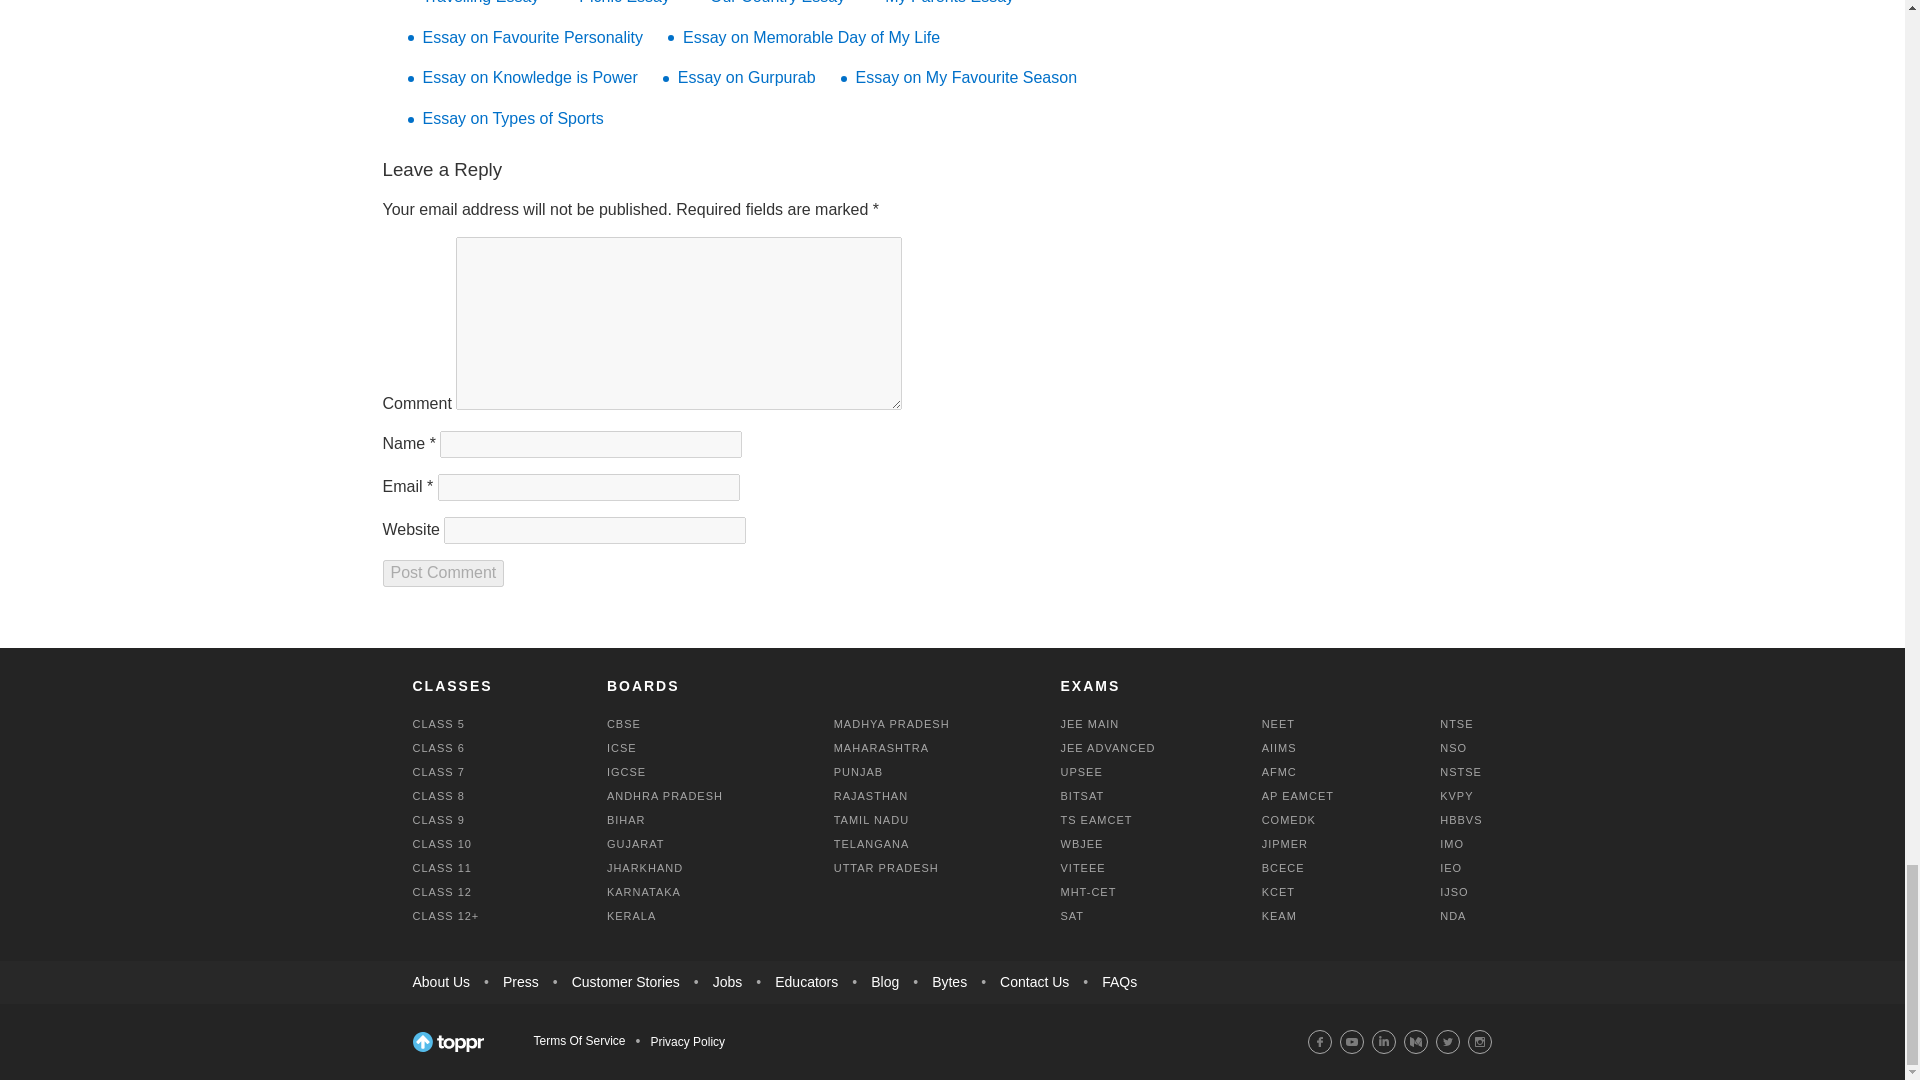 The width and height of the screenshot is (1920, 1080). Describe the element at coordinates (438, 771) in the screenshot. I see `Class 7` at that location.